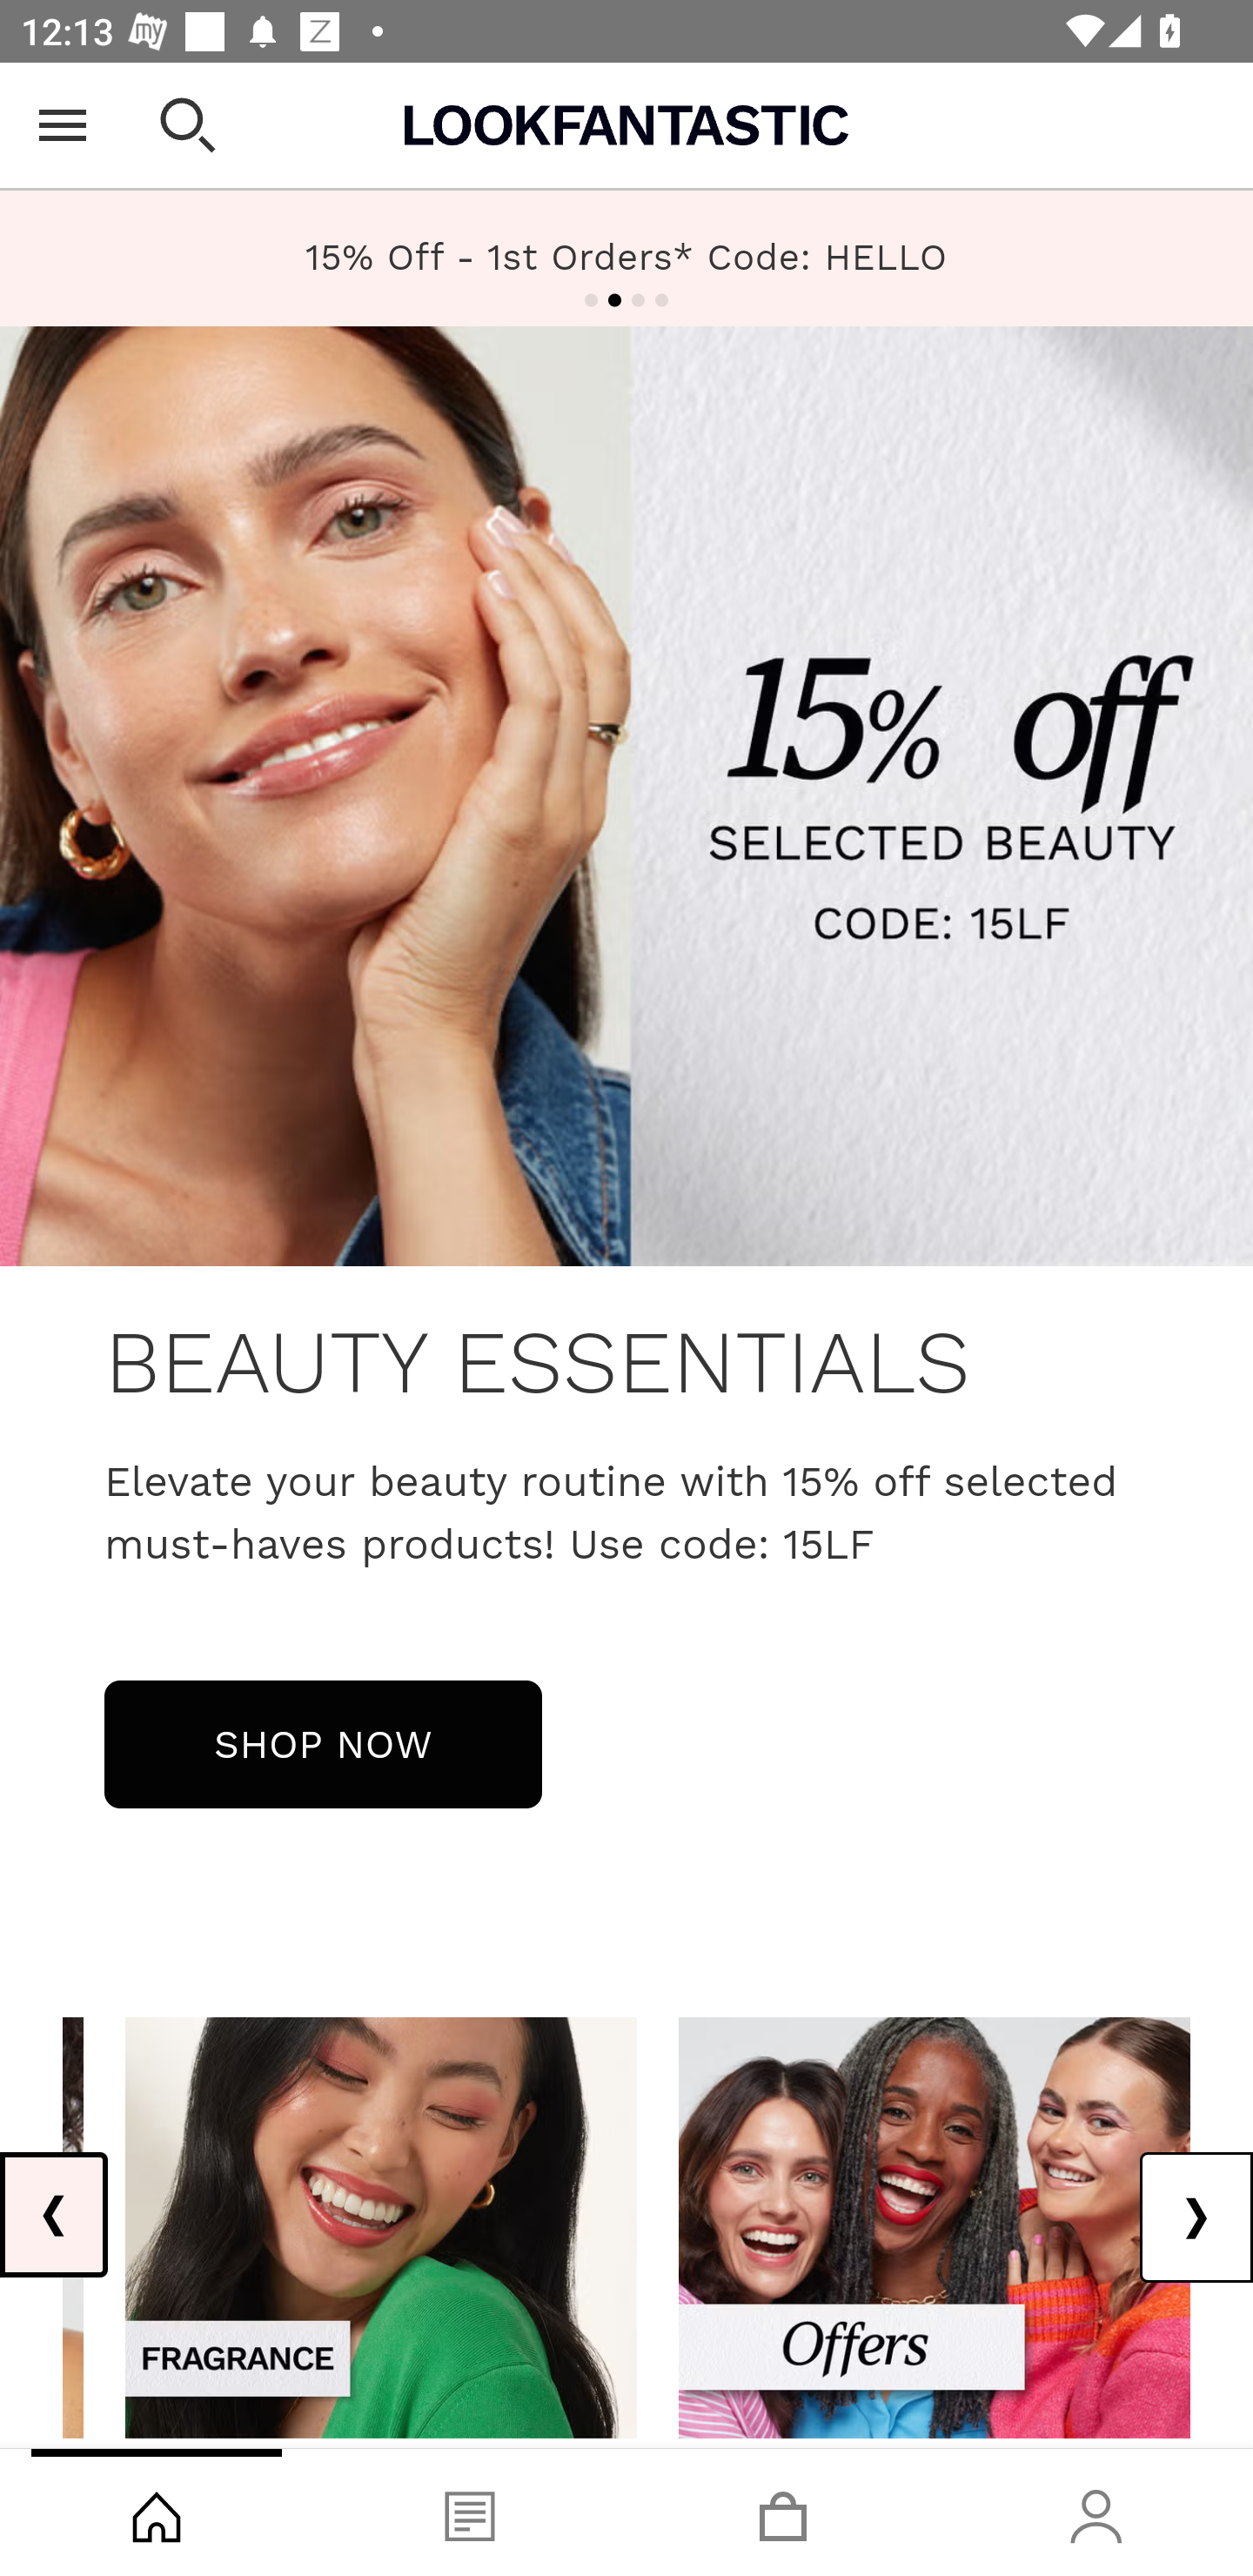 Image resolution: width=1253 pixels, height=2576 pixels. Describe the element at coordinates (63, 125) in the screenshot. I see `Open Menu` at that location.